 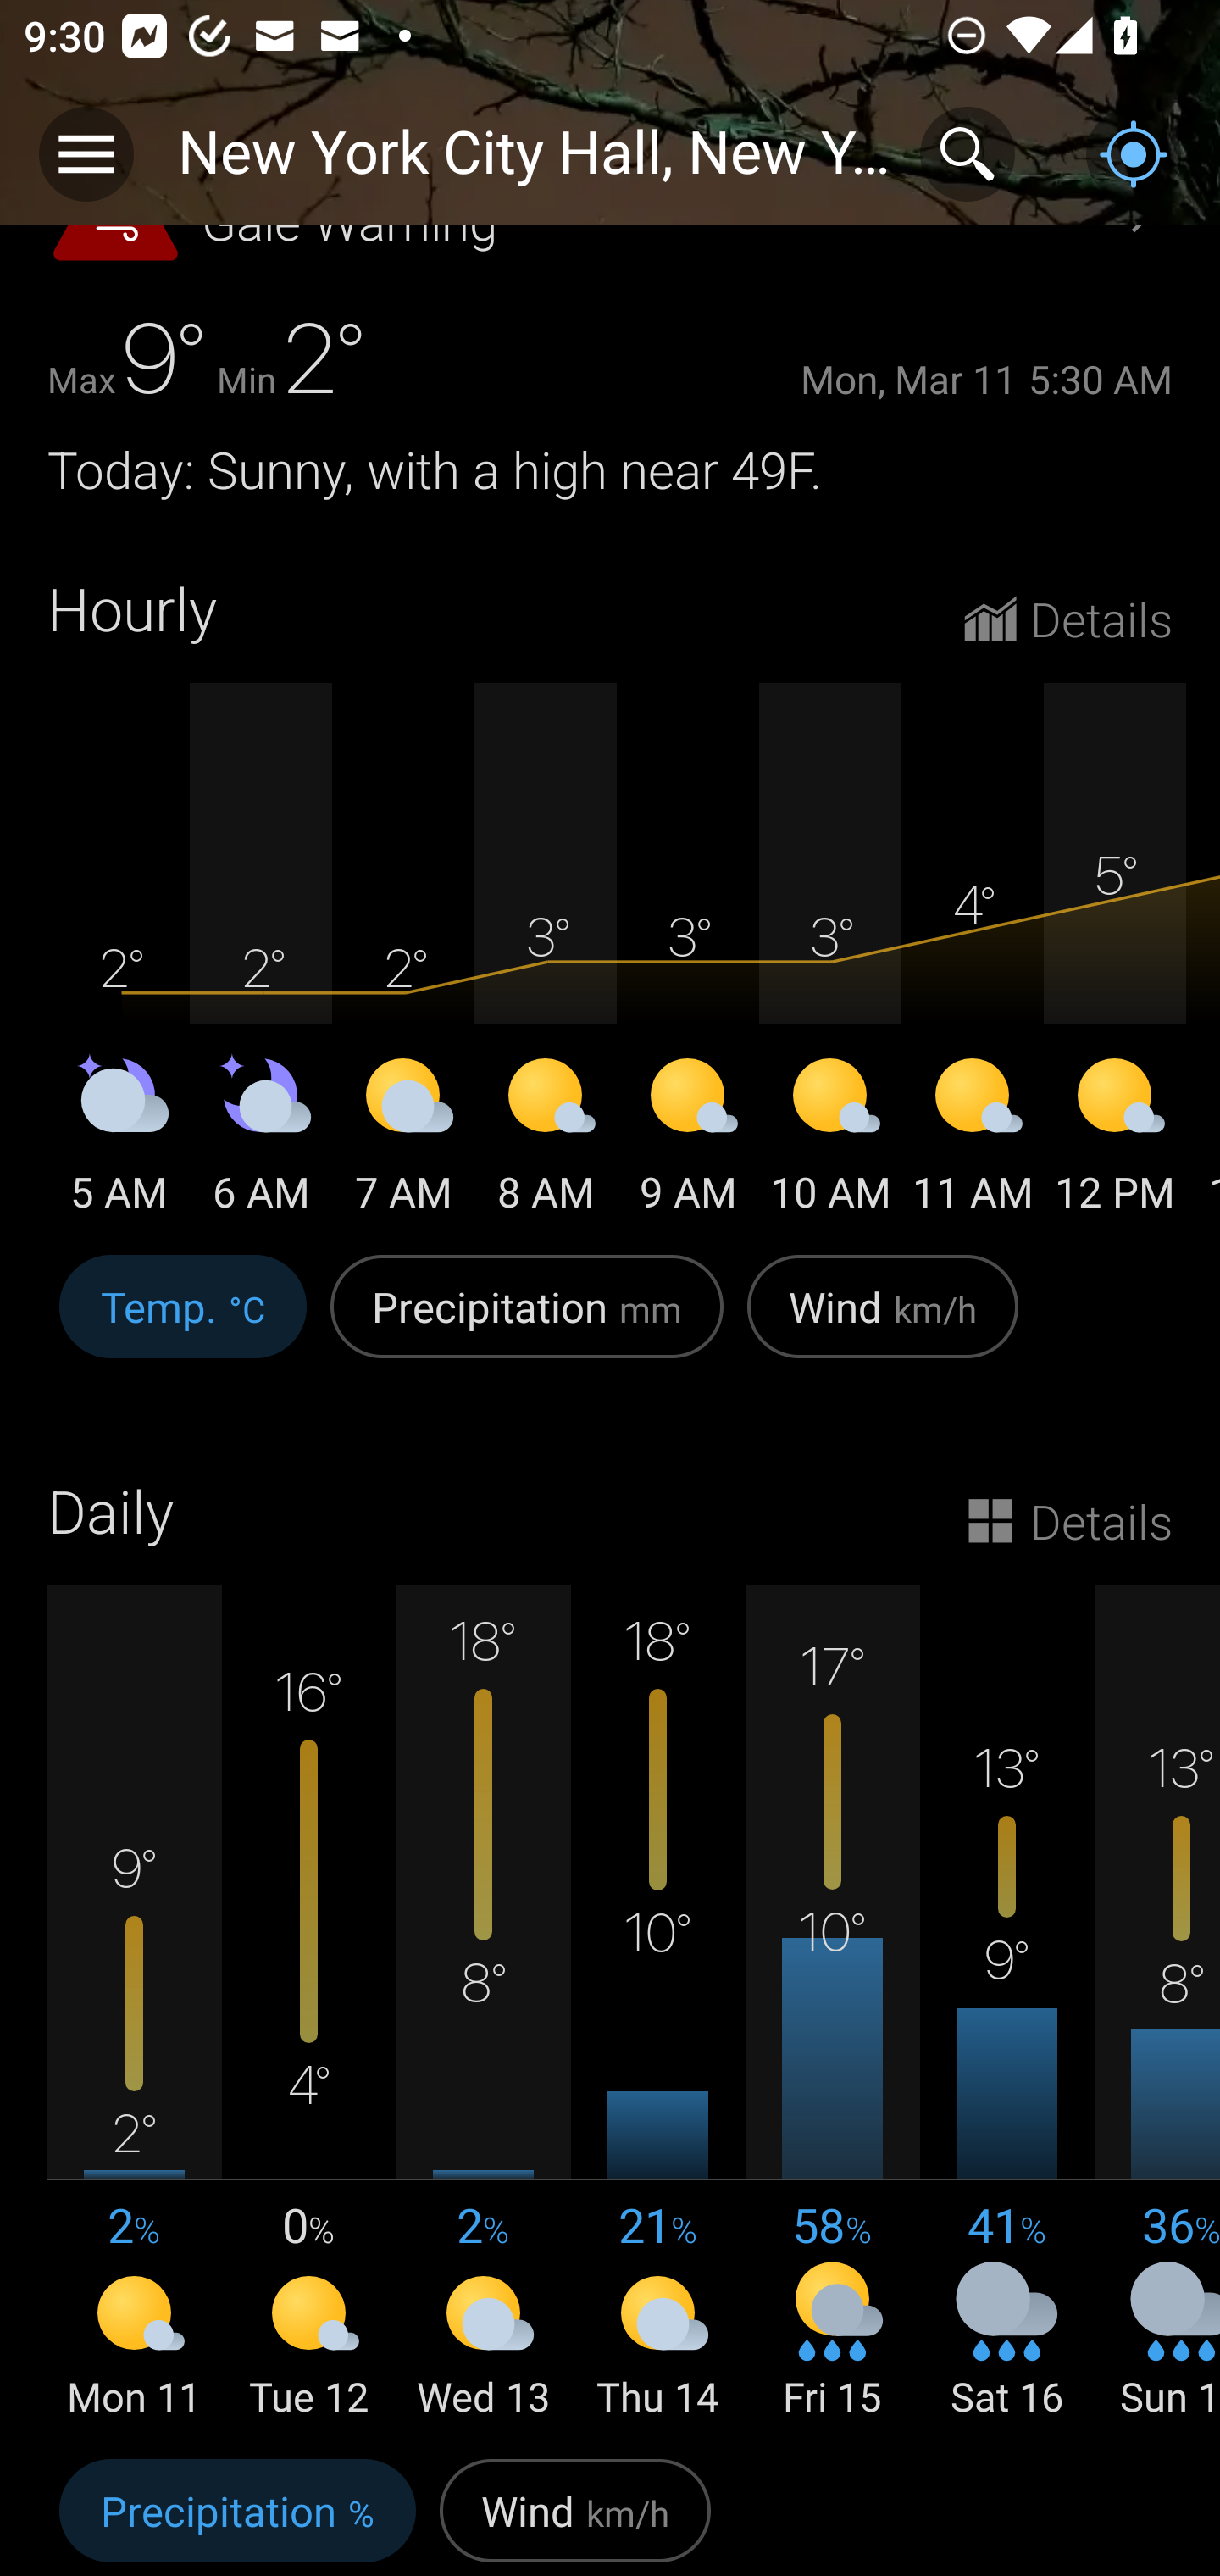 I want to click on 10 AM, so click(x=830, y=1141).